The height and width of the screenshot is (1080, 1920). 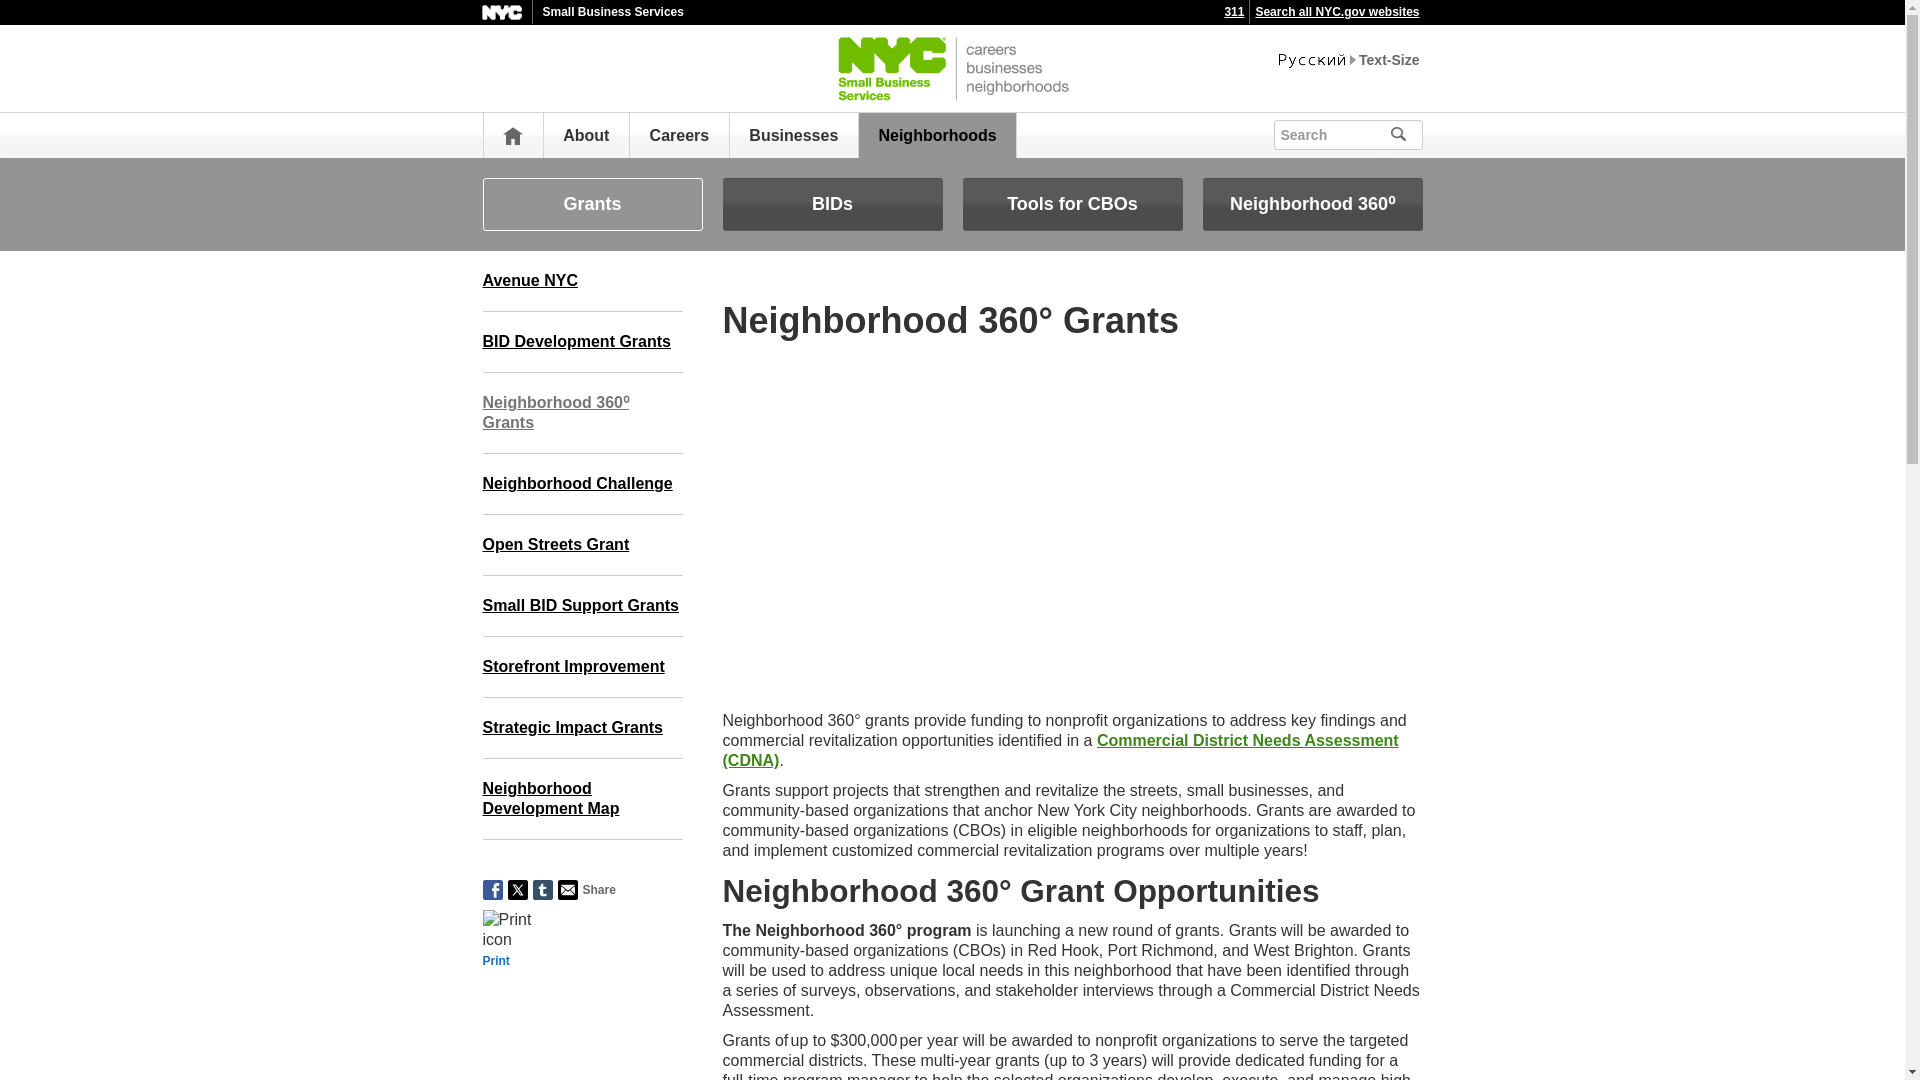 I want to click on BID Development Grants, so click(x=581, y=342).